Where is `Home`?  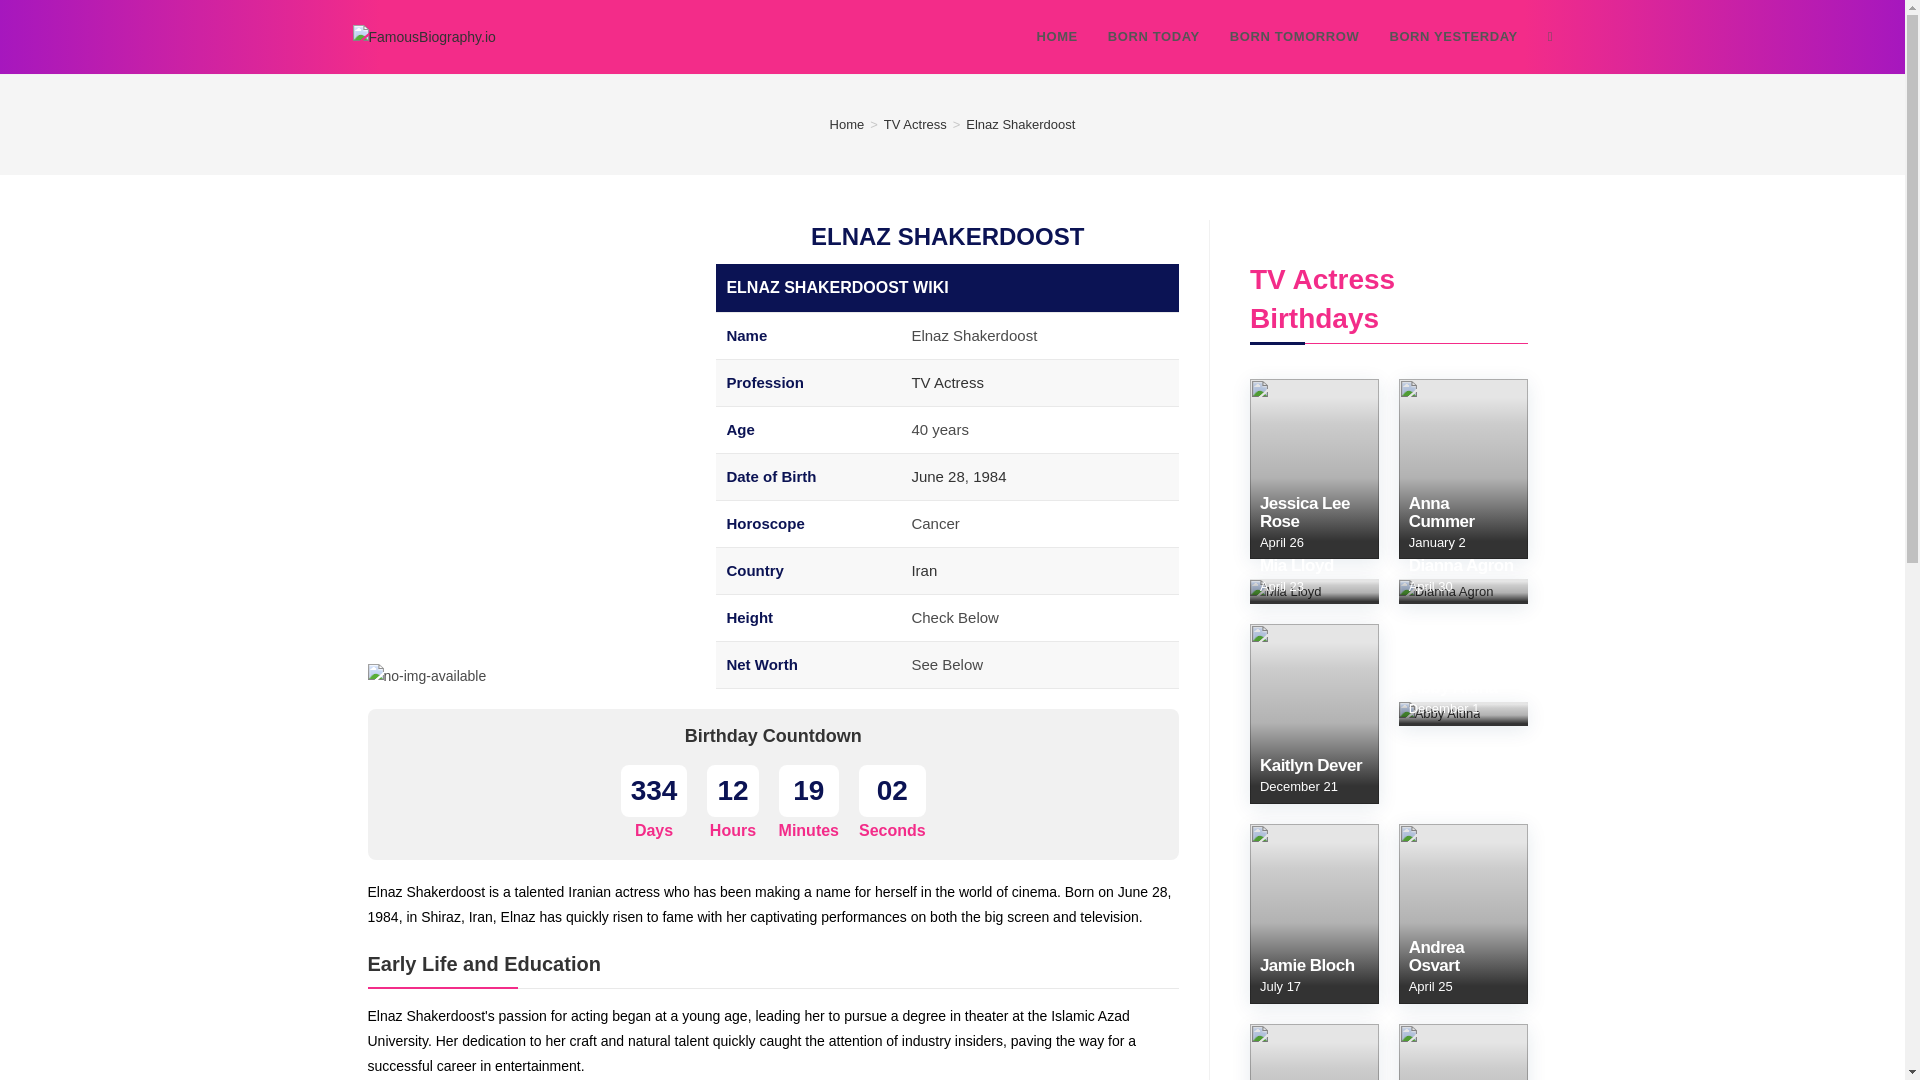 Home is located at coordinates (847, 124).